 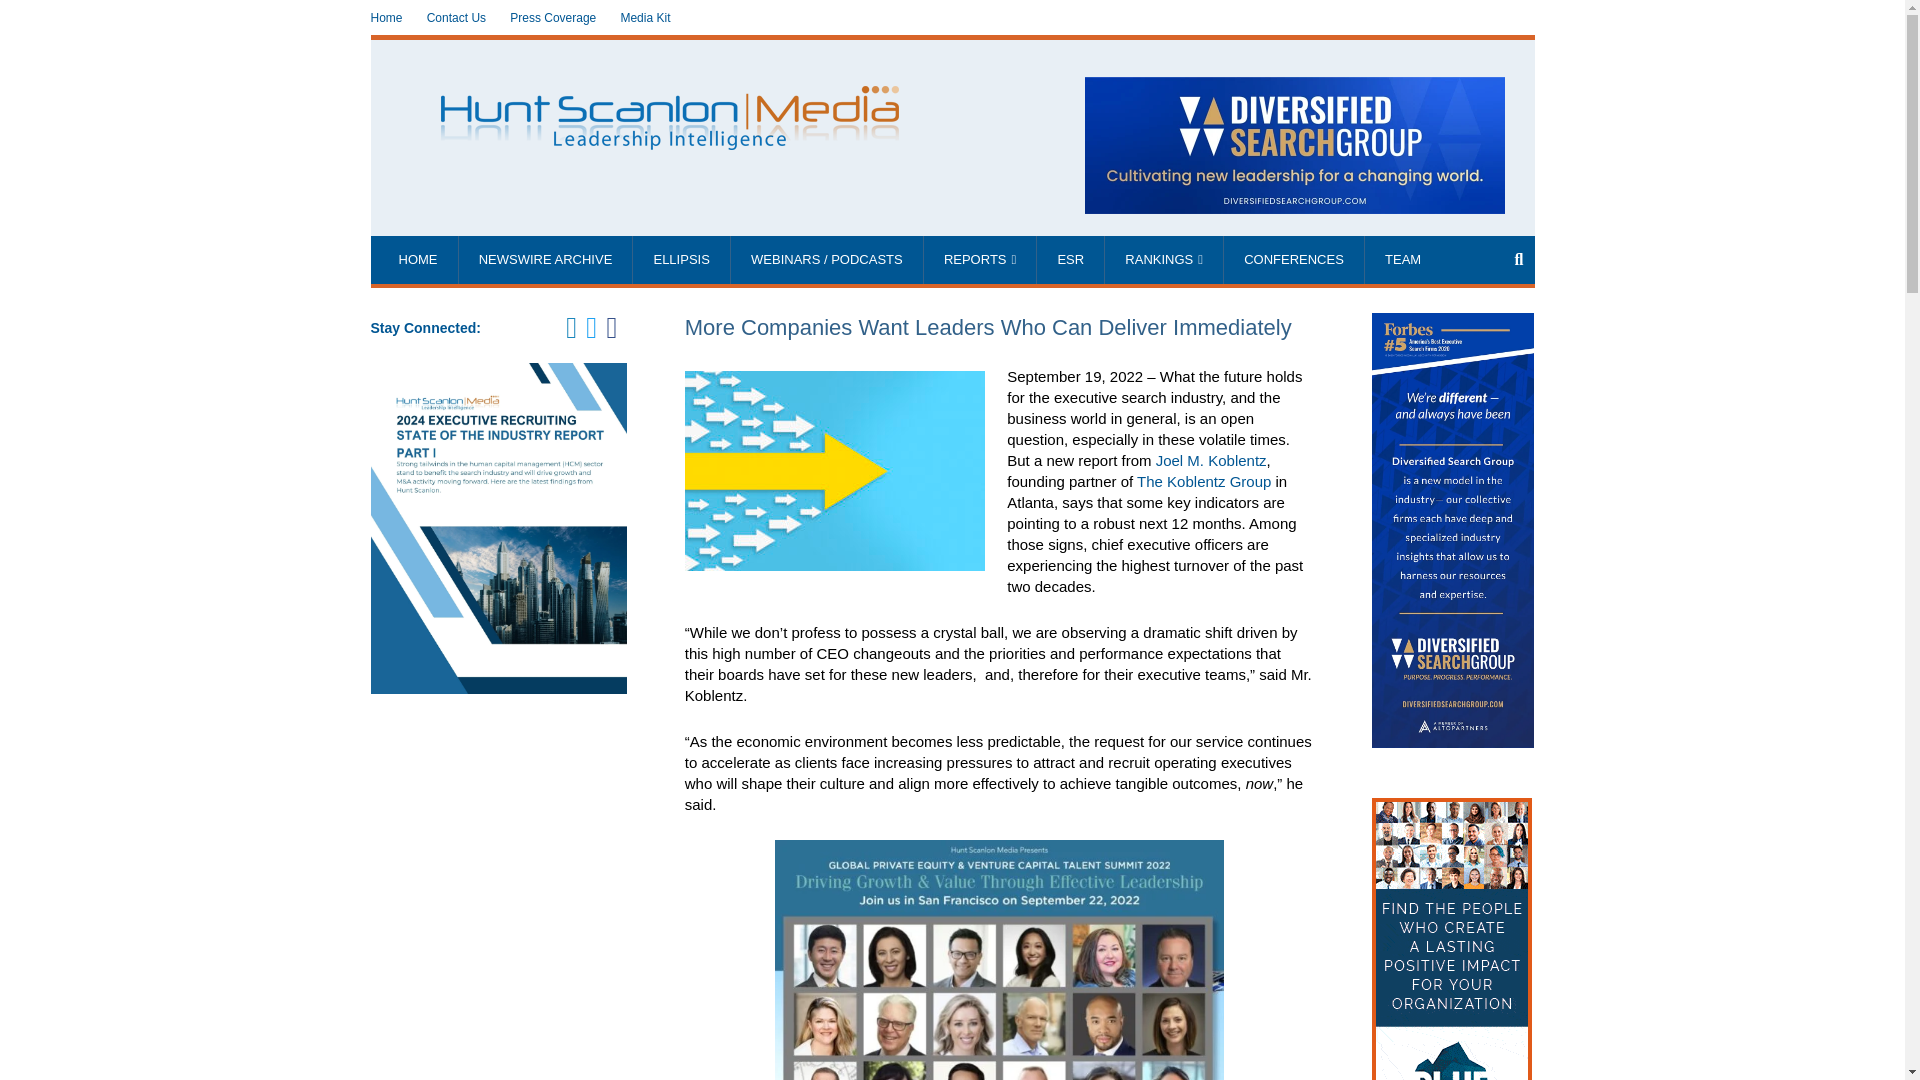 What do you see at coordinates (980, 260) in the screenshot?
I see `REPORTS` at bounding box center [980, 260].